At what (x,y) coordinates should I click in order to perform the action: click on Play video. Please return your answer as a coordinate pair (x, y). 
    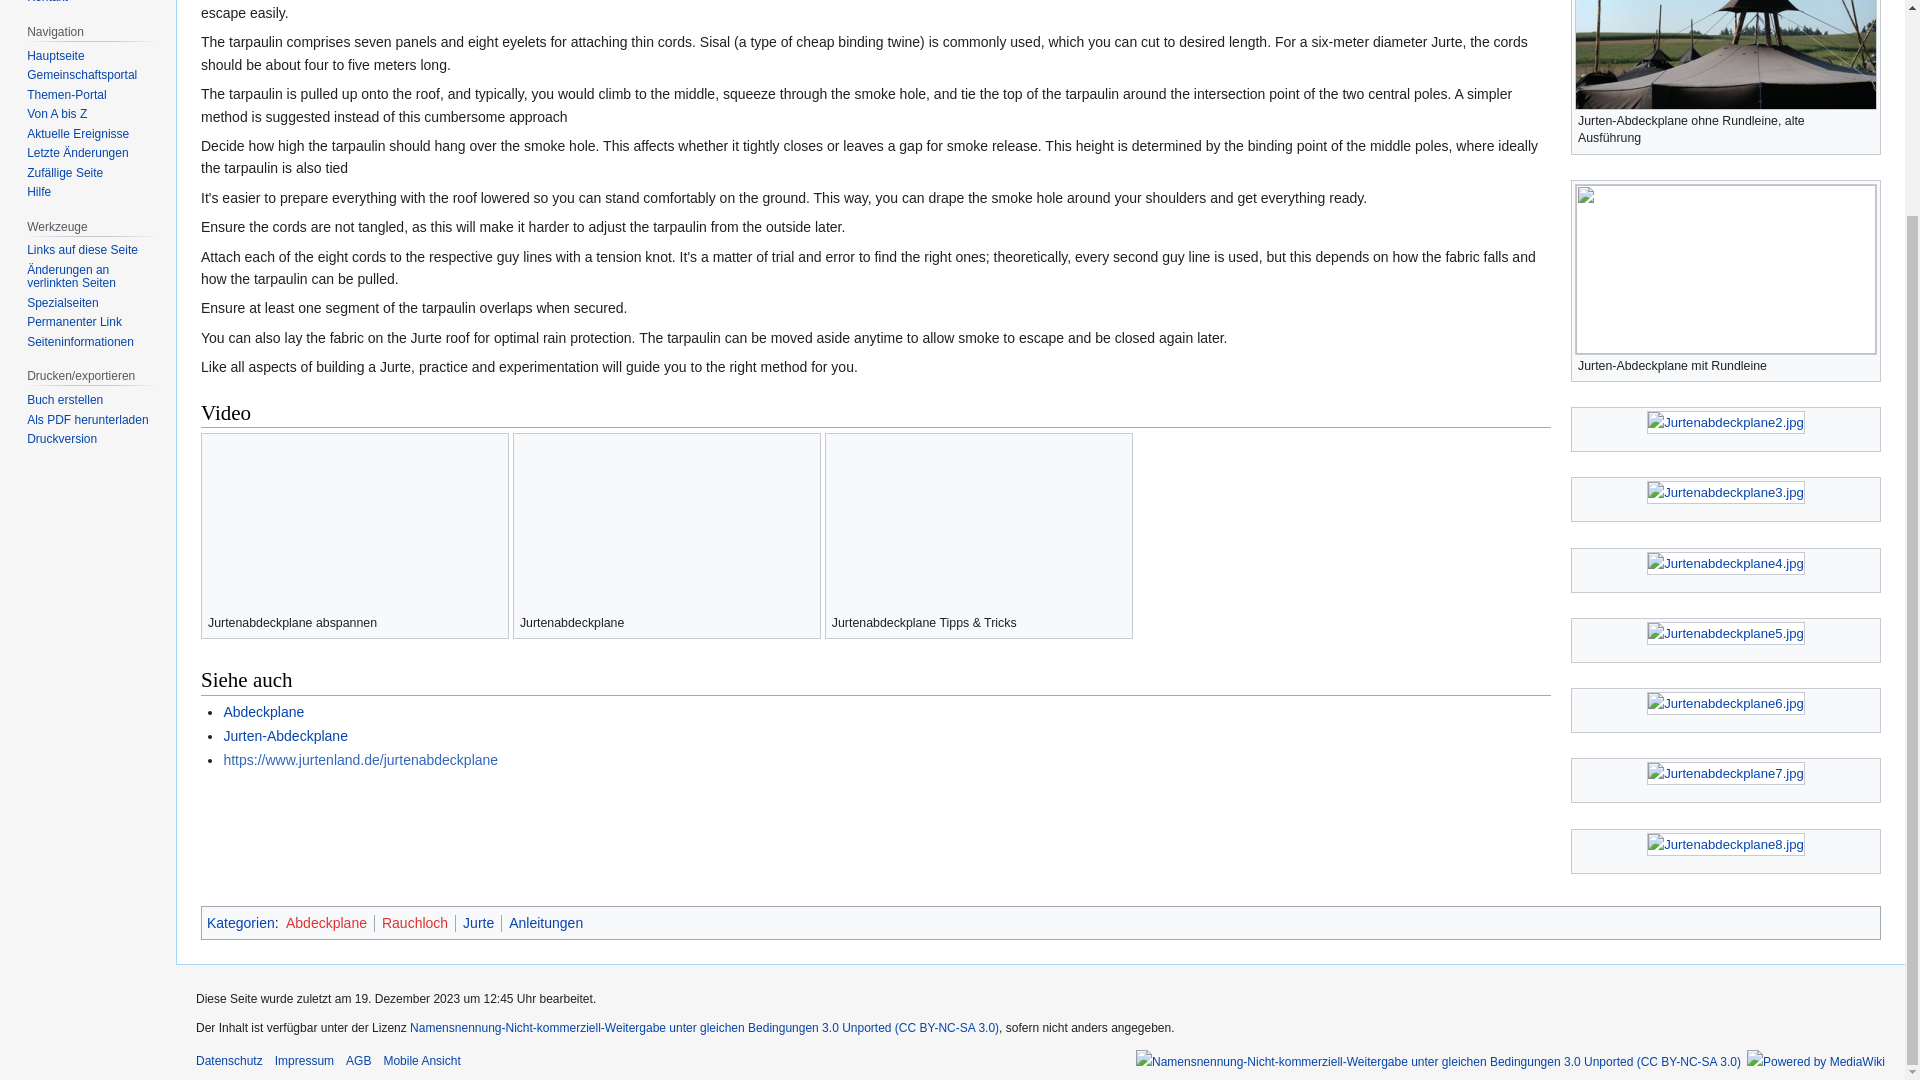
    Looking at the image, I should click on (666, 521).